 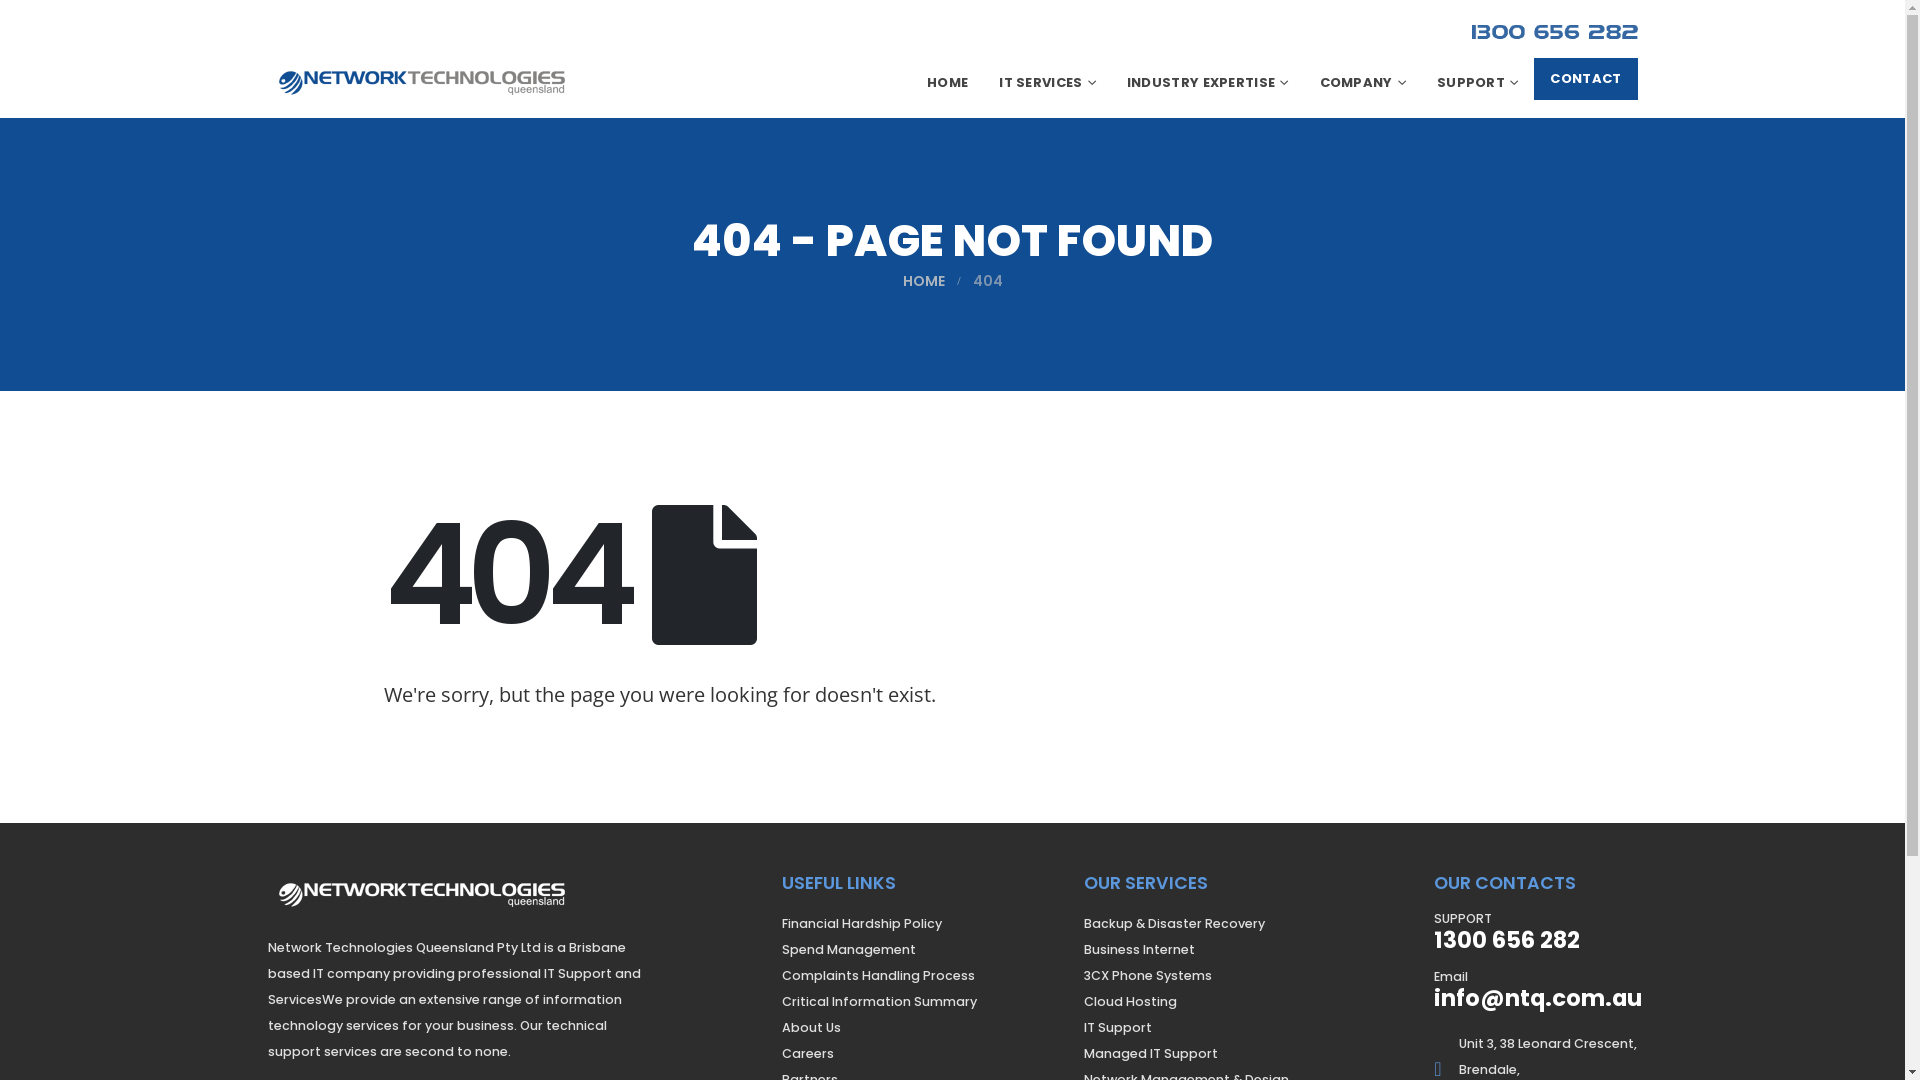 What do you see at coordinates (812, 1028) in the screenshot?
I see `About Us` at bounding box center [812, 1028].